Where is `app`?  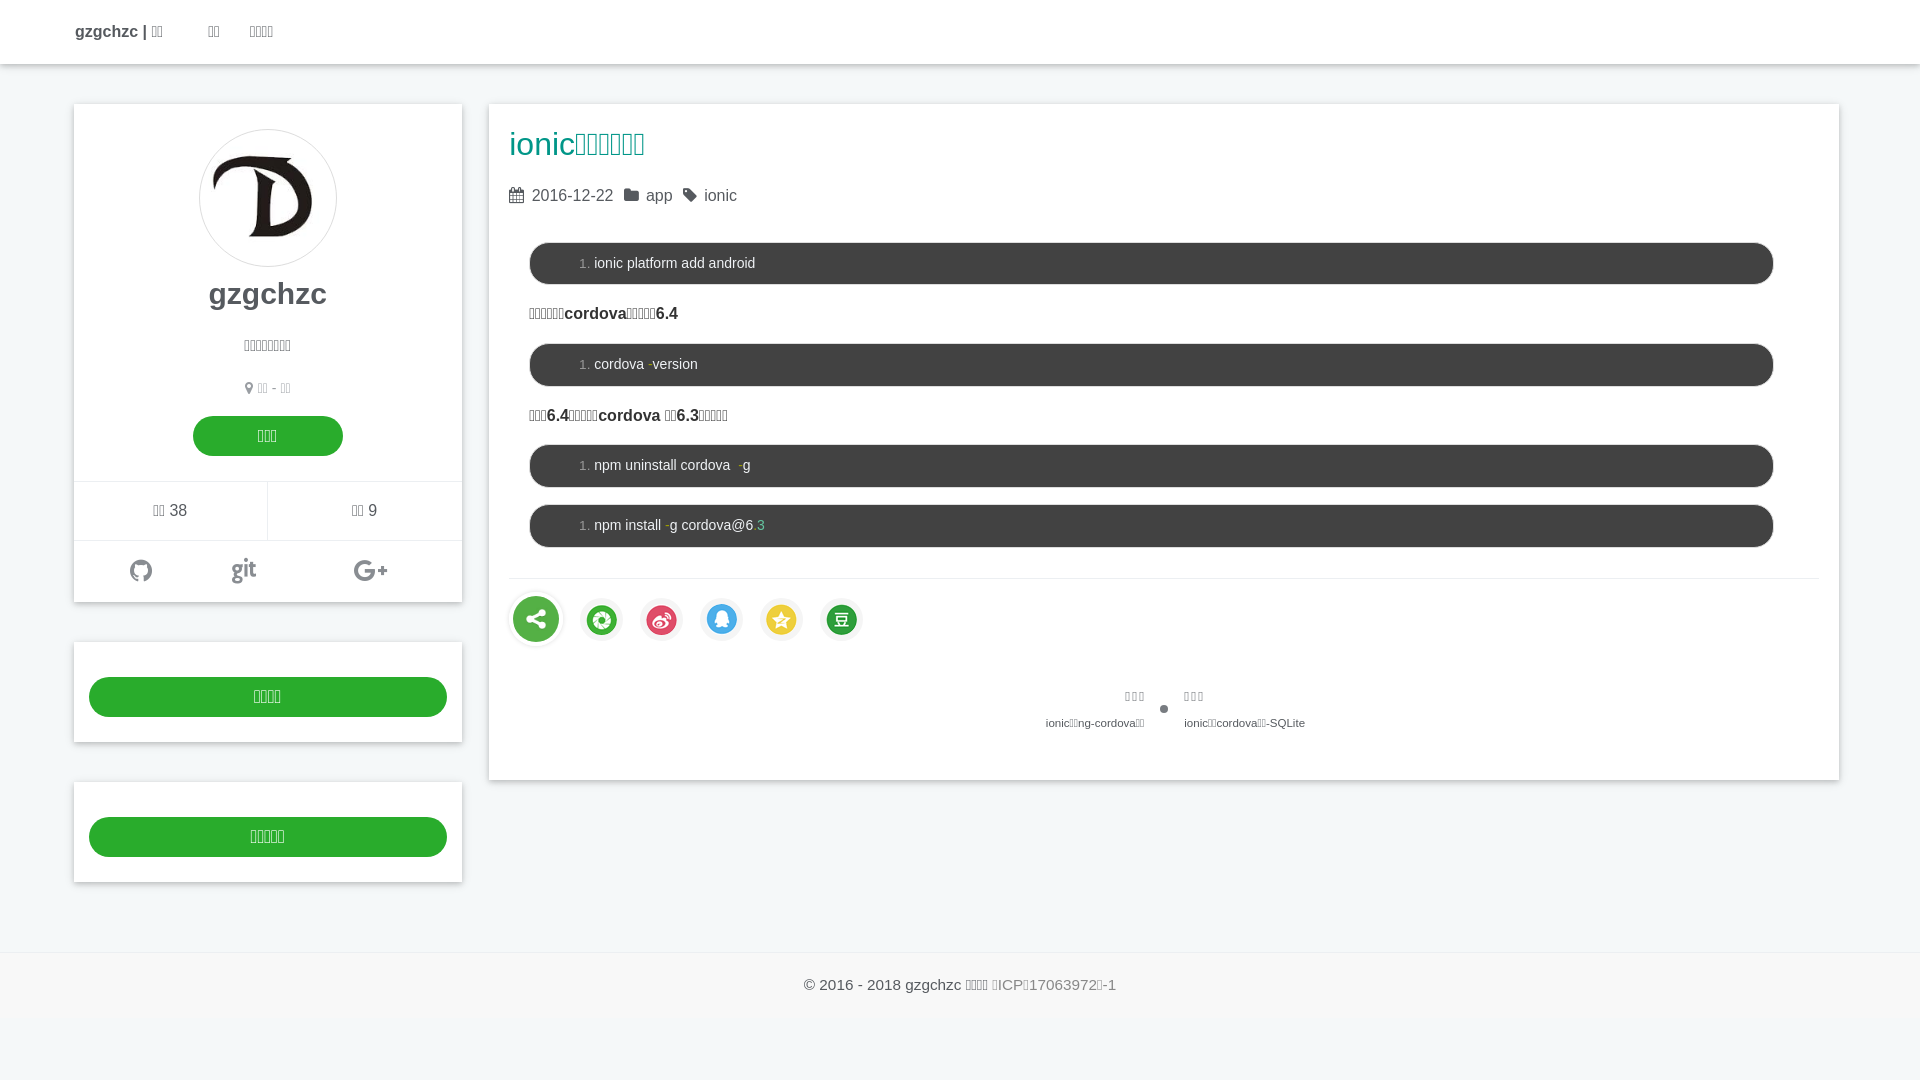 app is located at coordinates (660, 195).